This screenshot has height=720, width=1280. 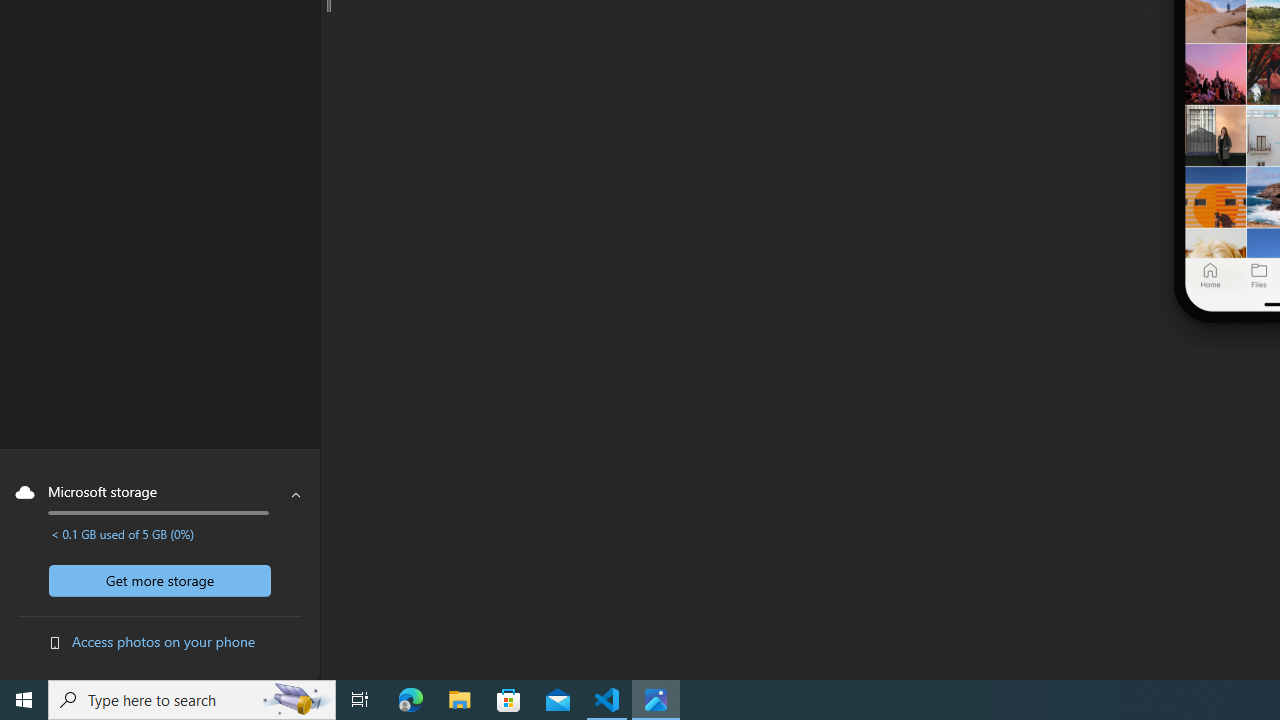 I want to click on Task View, so click(x=360, y=700).